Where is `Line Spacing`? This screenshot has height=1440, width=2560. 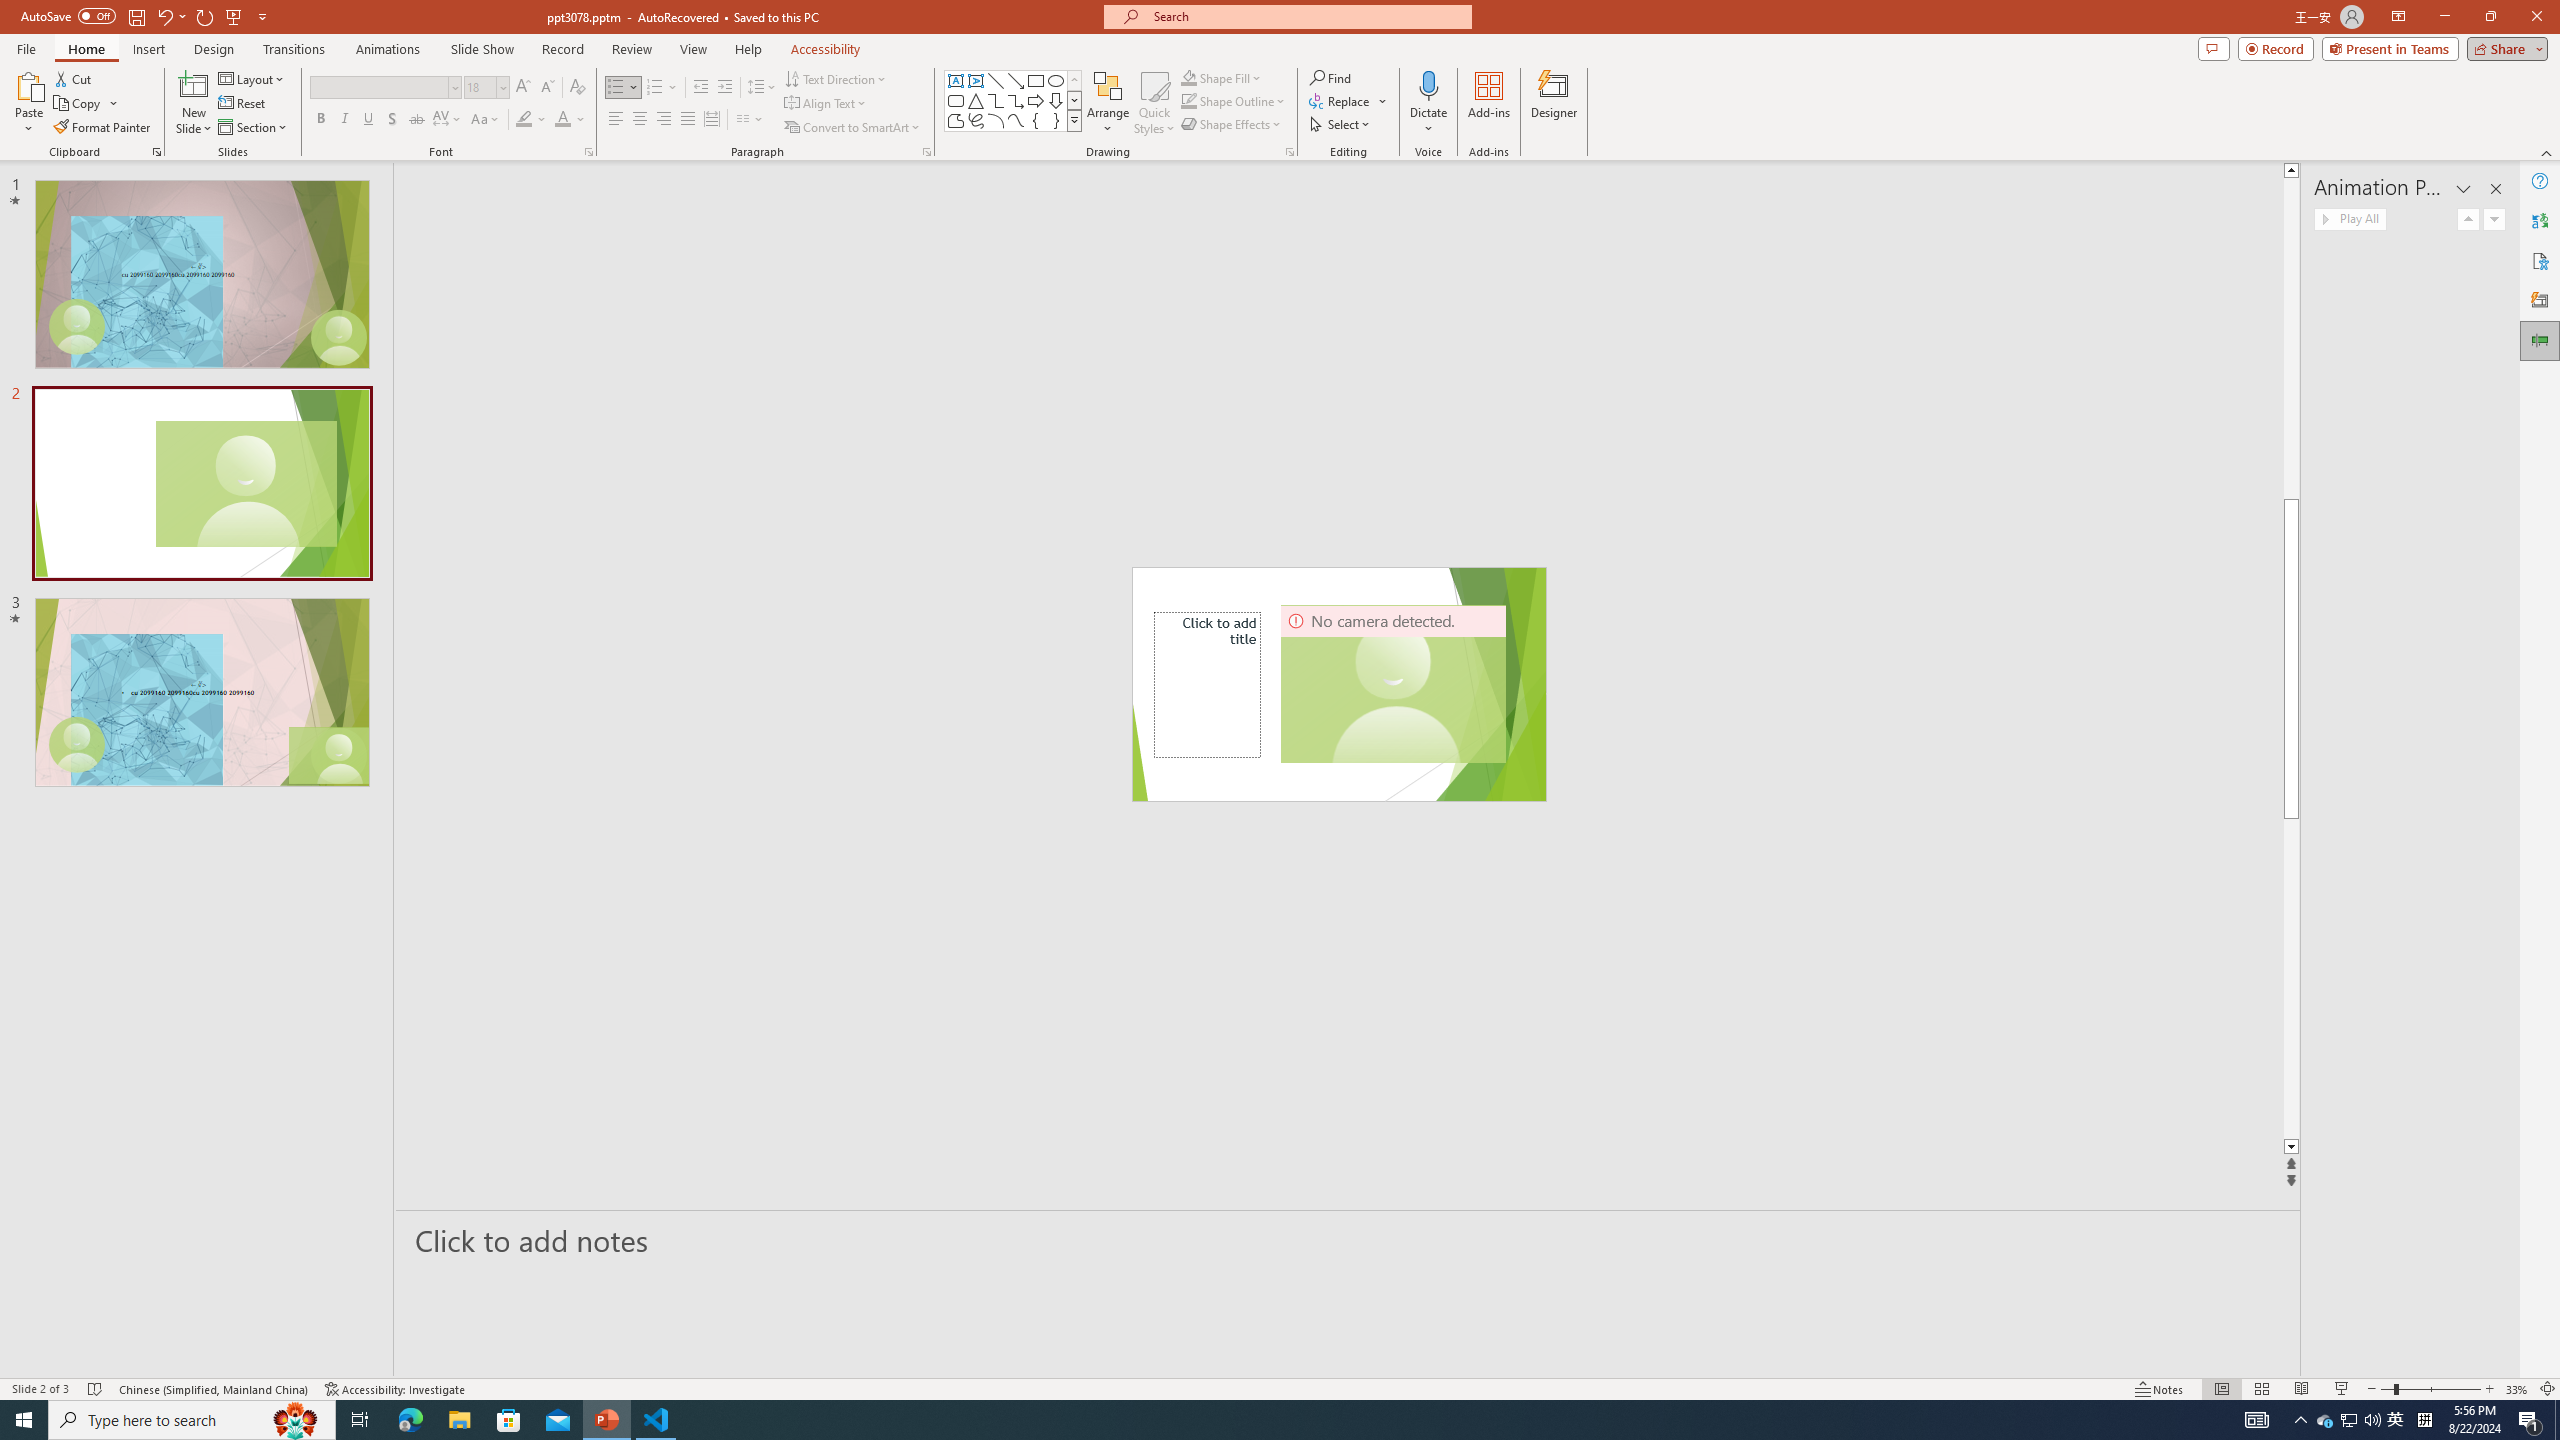
Line Spacing is located at coordinates (762, 88).